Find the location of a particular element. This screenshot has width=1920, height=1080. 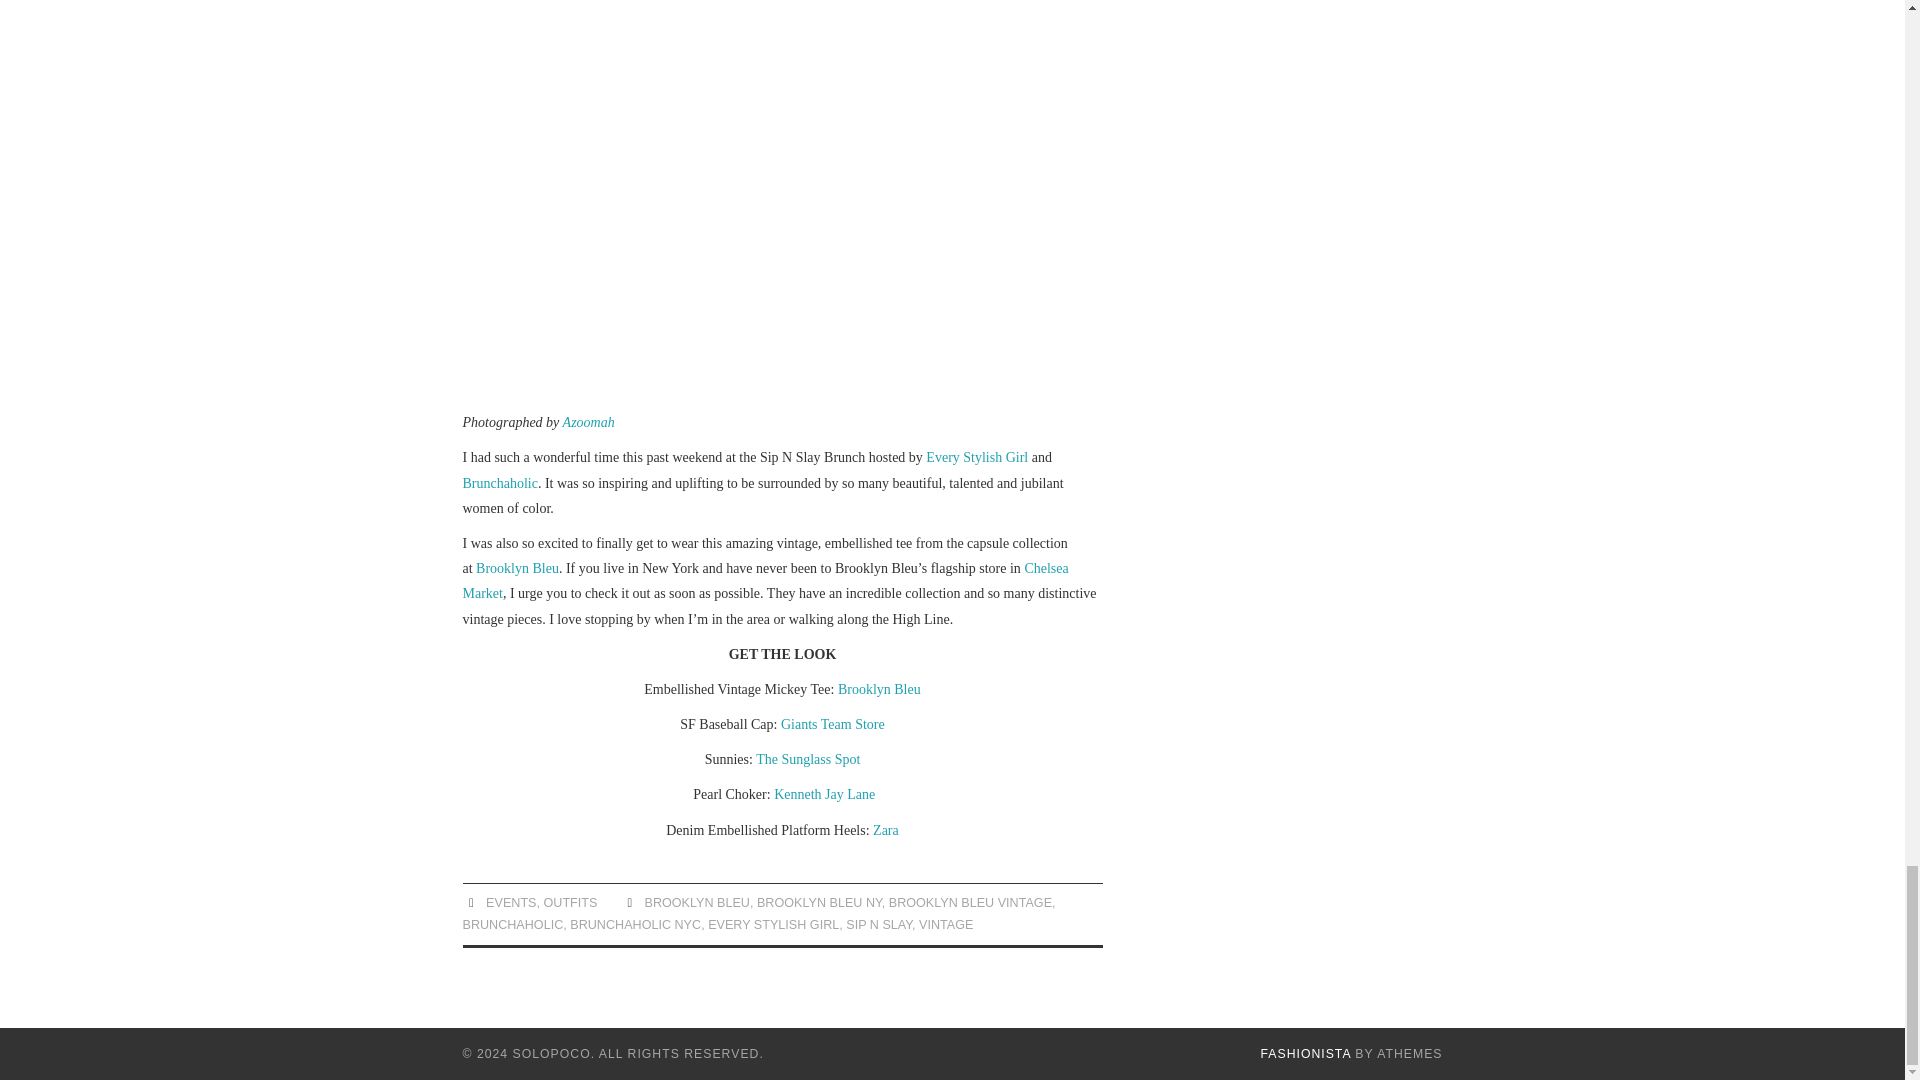

BROOKLYN BLEU is located at coordinates (696, 903).